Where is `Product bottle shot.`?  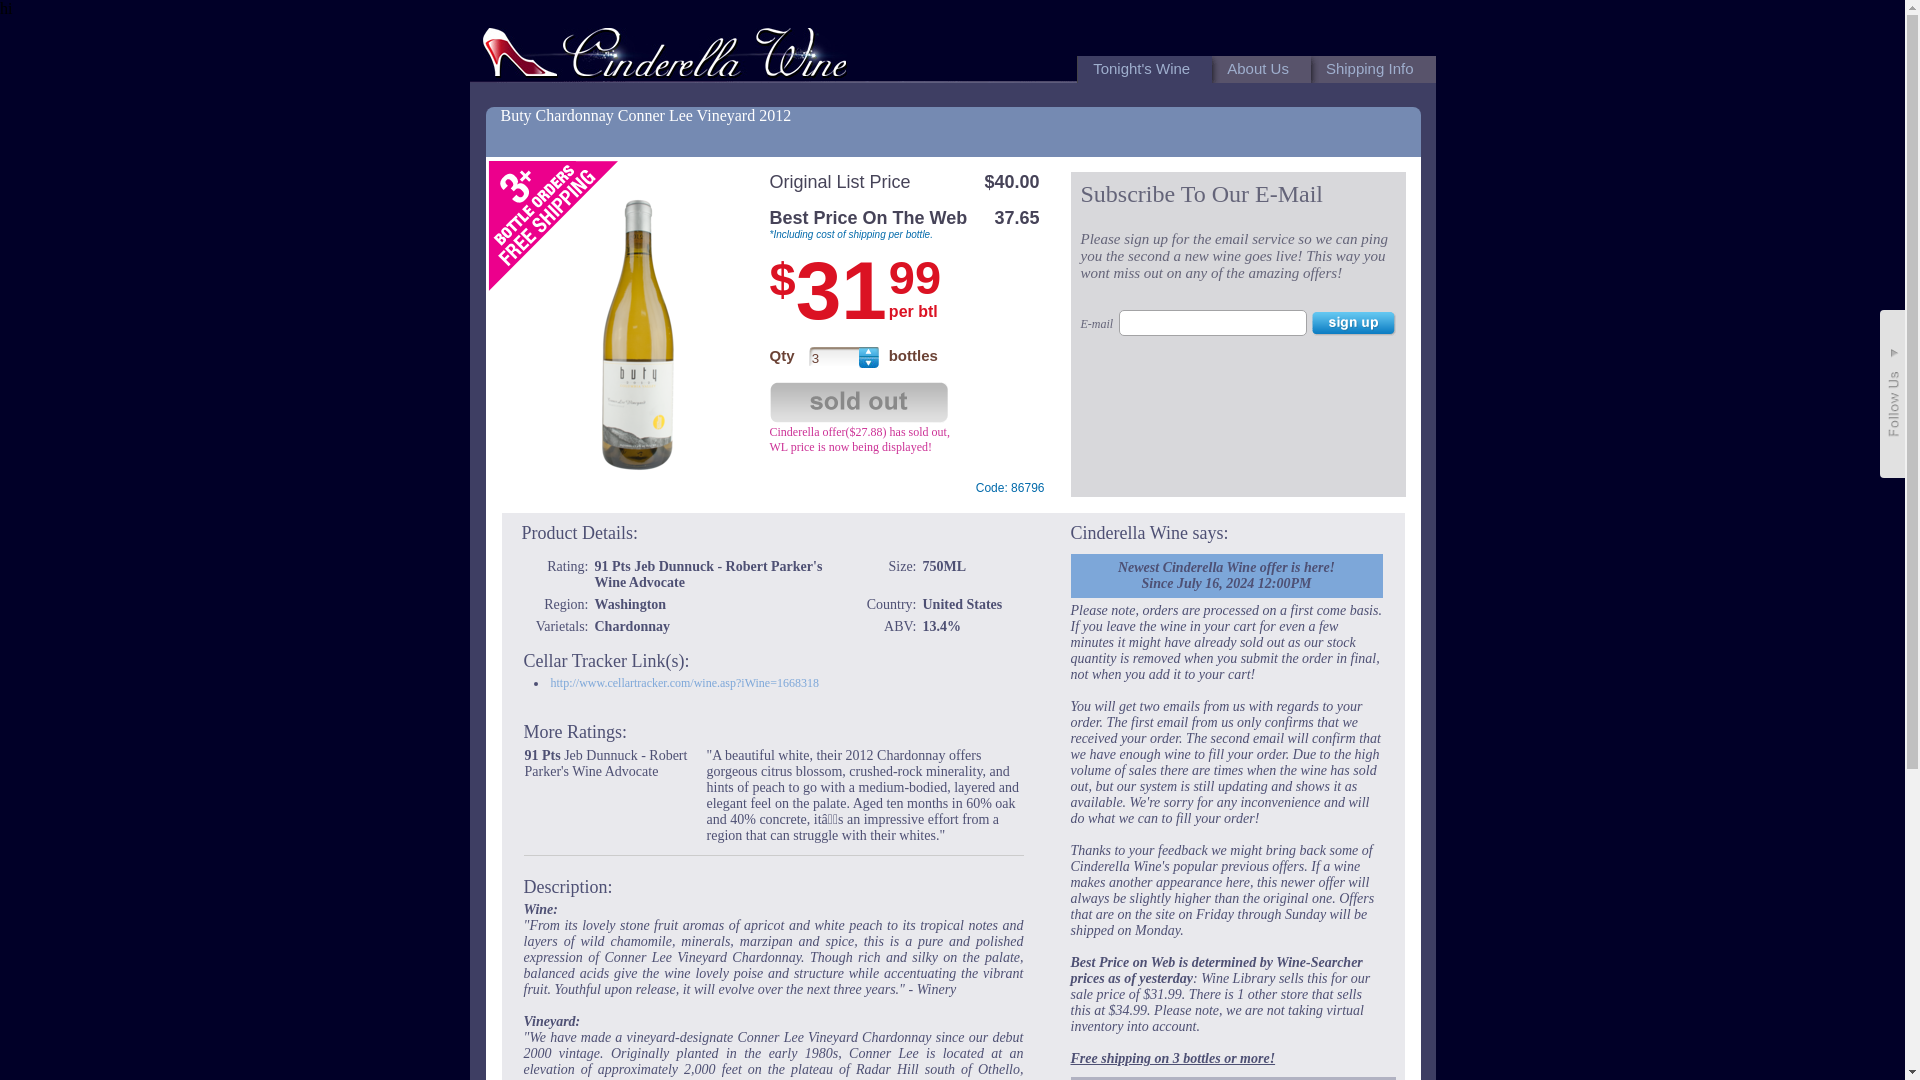
Product bottle shot. is located at coordinates (637, 334).